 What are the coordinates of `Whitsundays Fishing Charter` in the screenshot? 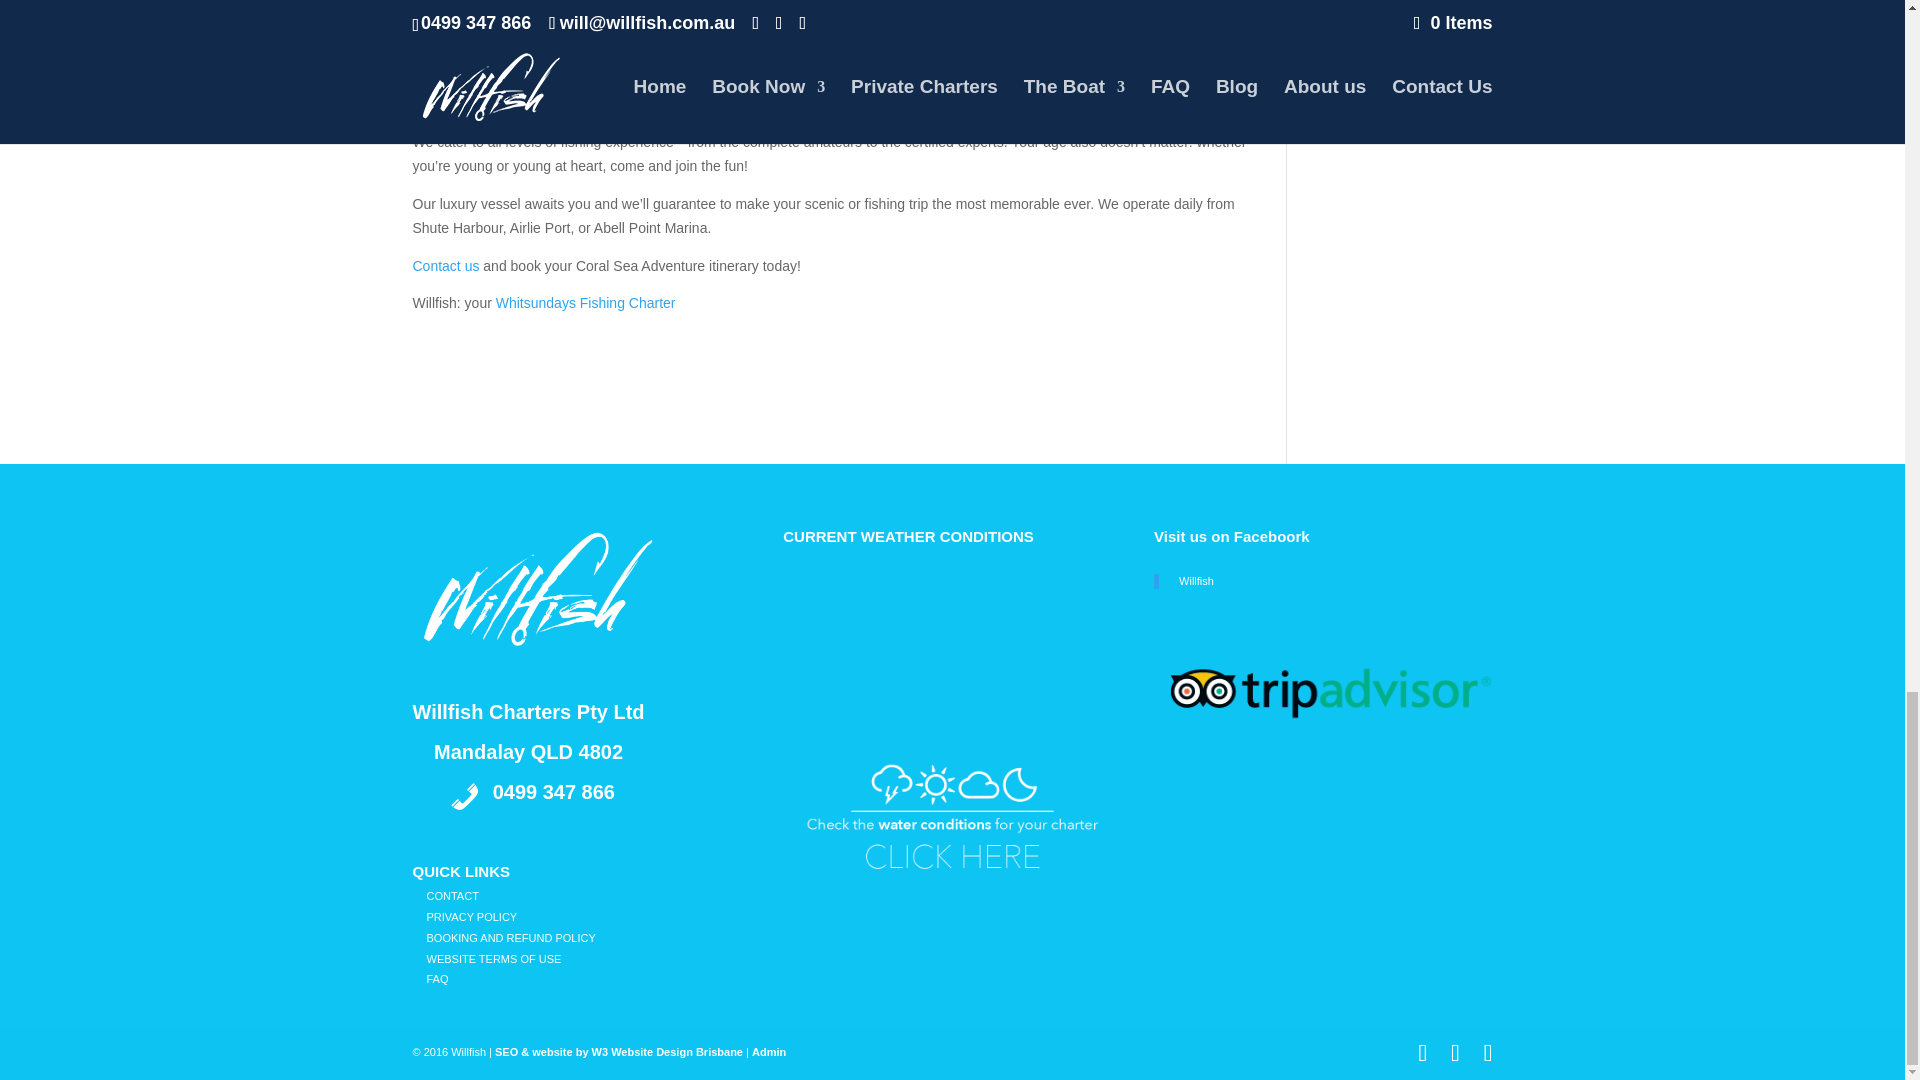 It's located at (583, 302).